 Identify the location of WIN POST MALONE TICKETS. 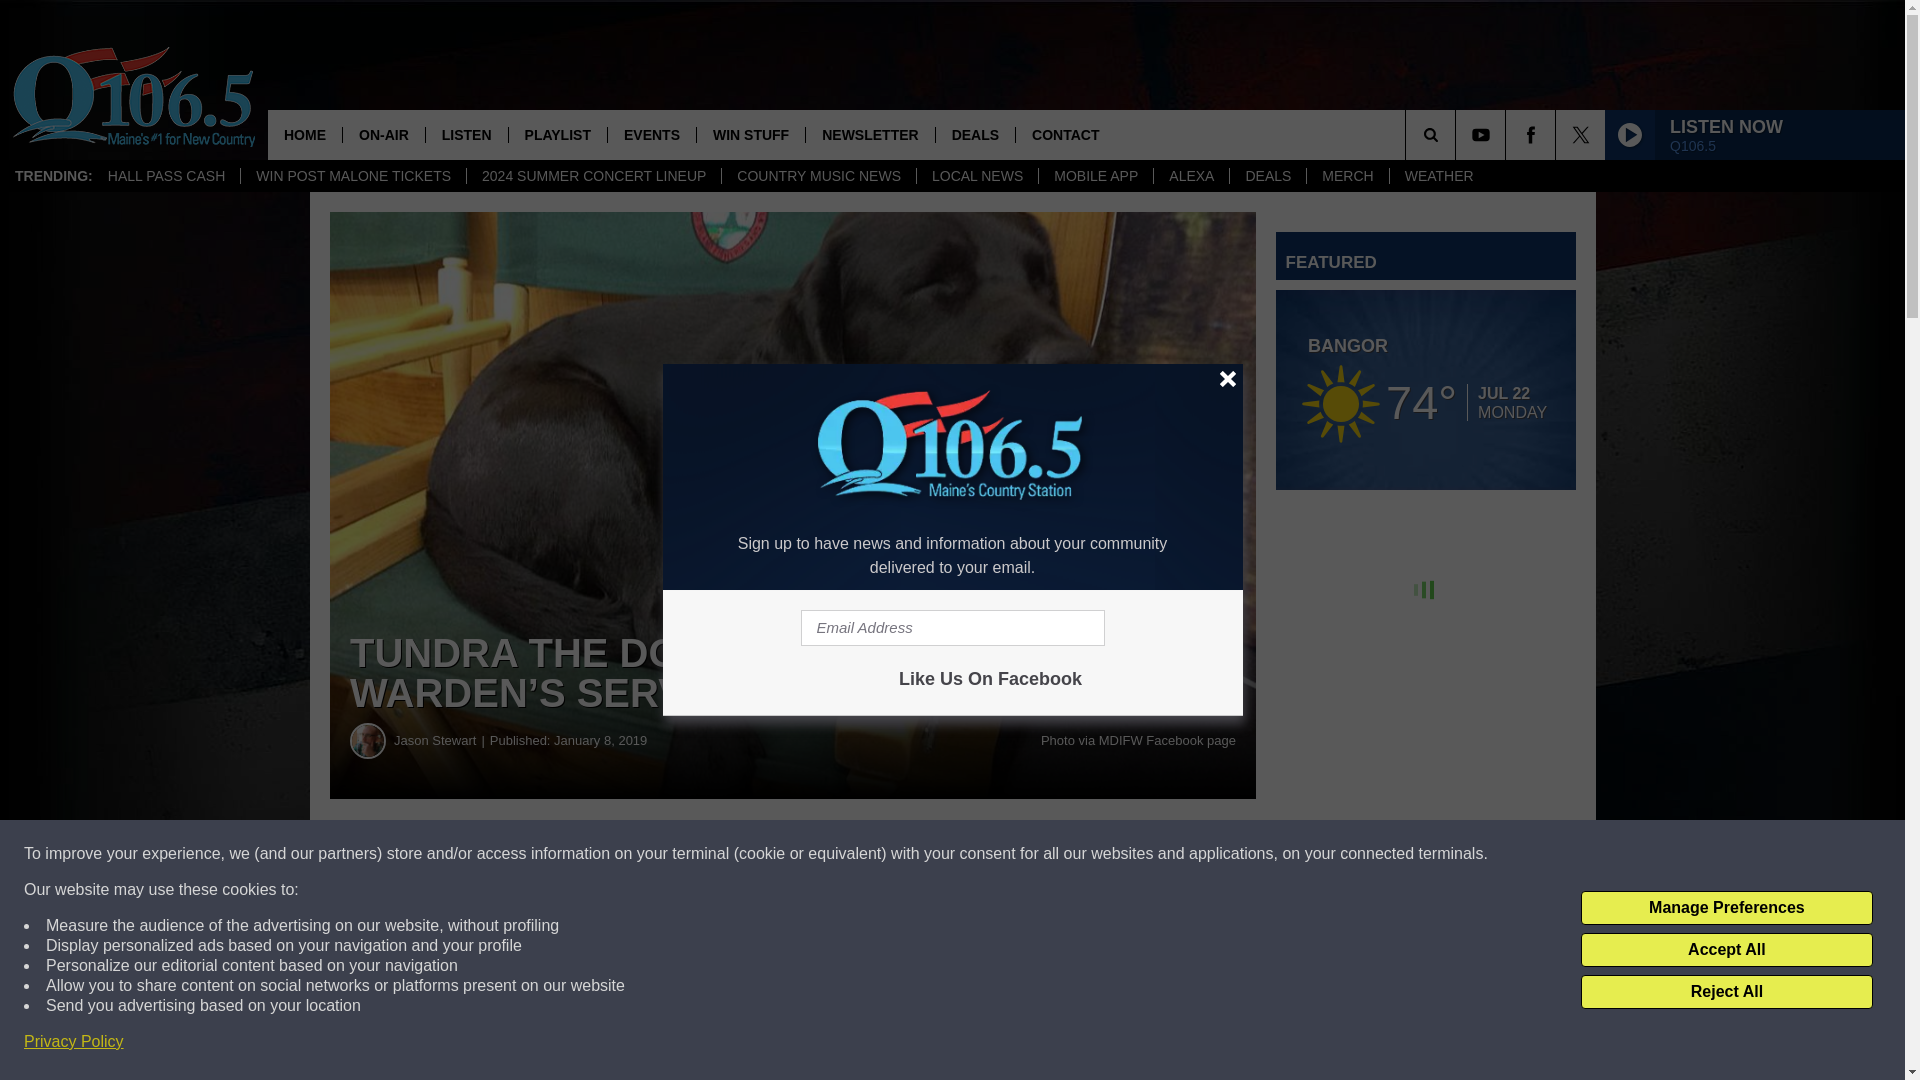
(353, 176).